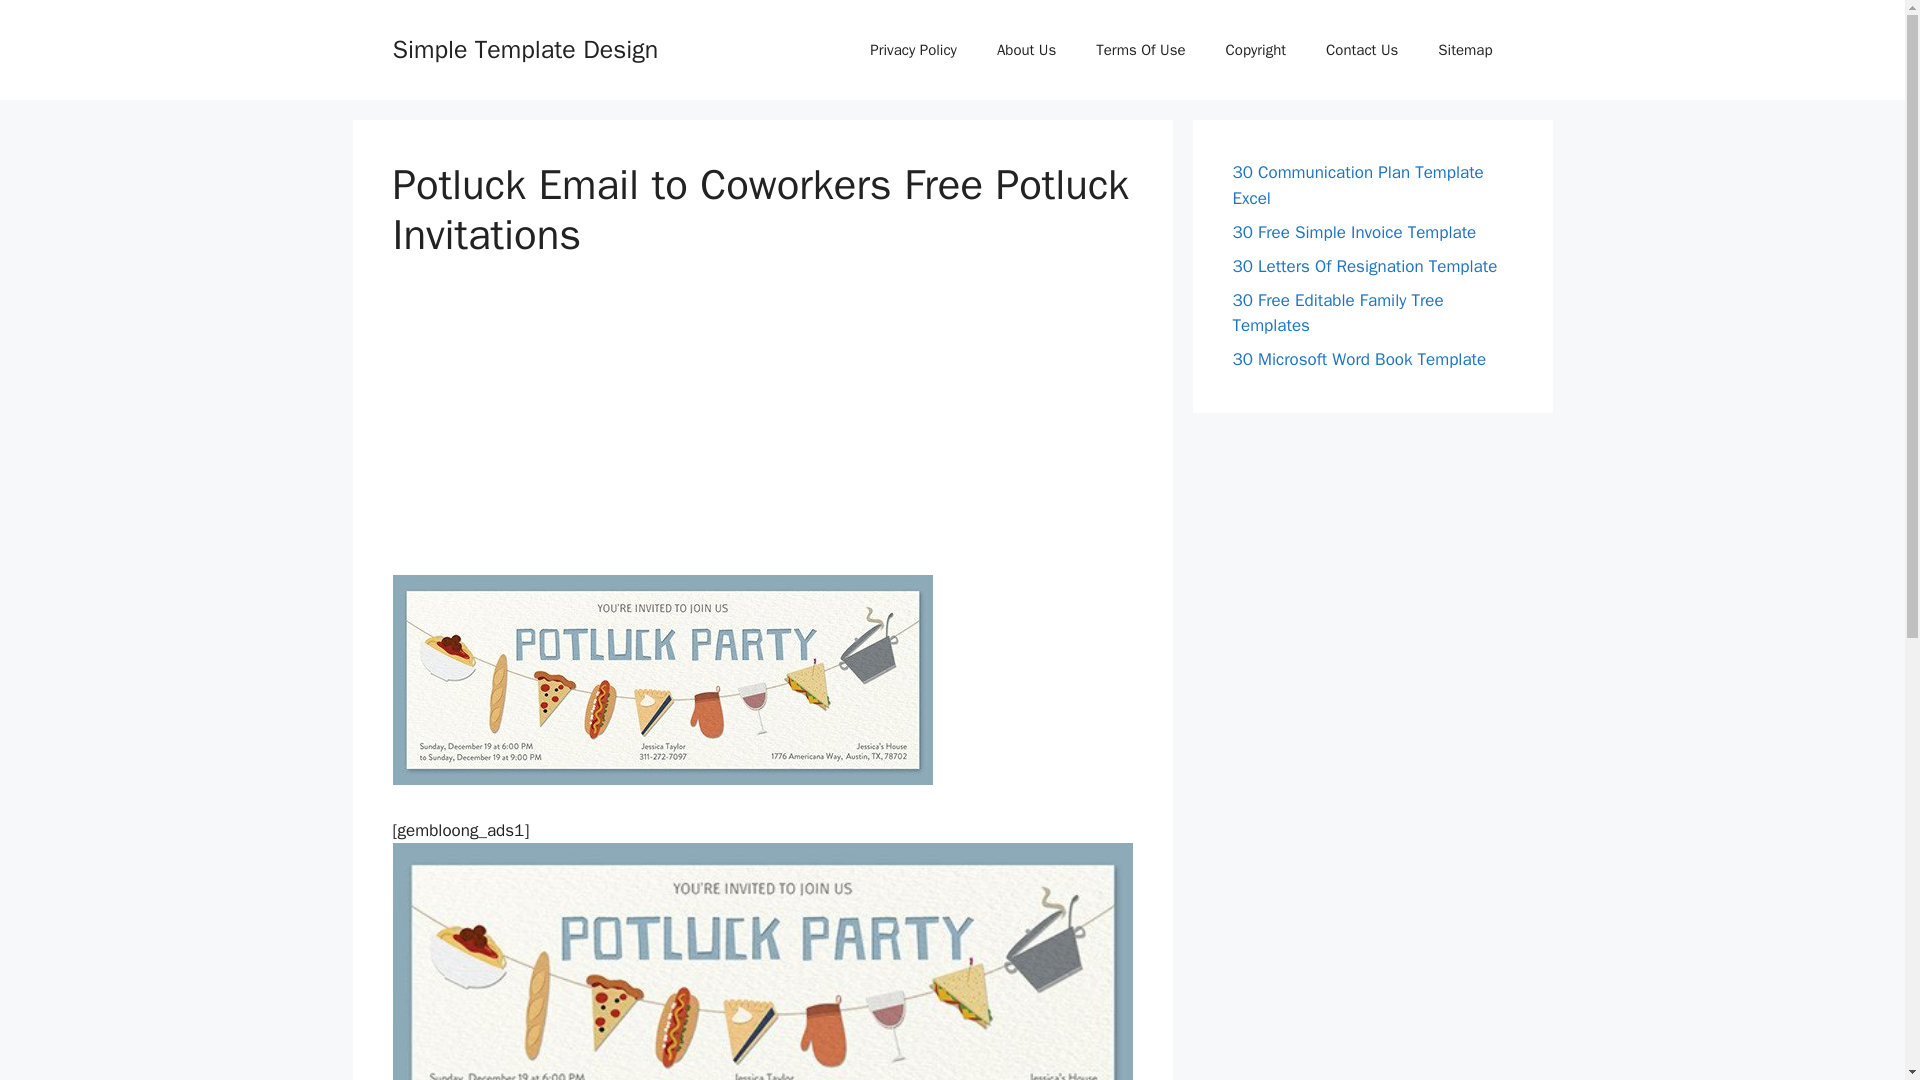 The image size is (1920, 1080). Describe the element at coordinates (914, 50) in the screenshot. I see `Privacy Policy` at that location.